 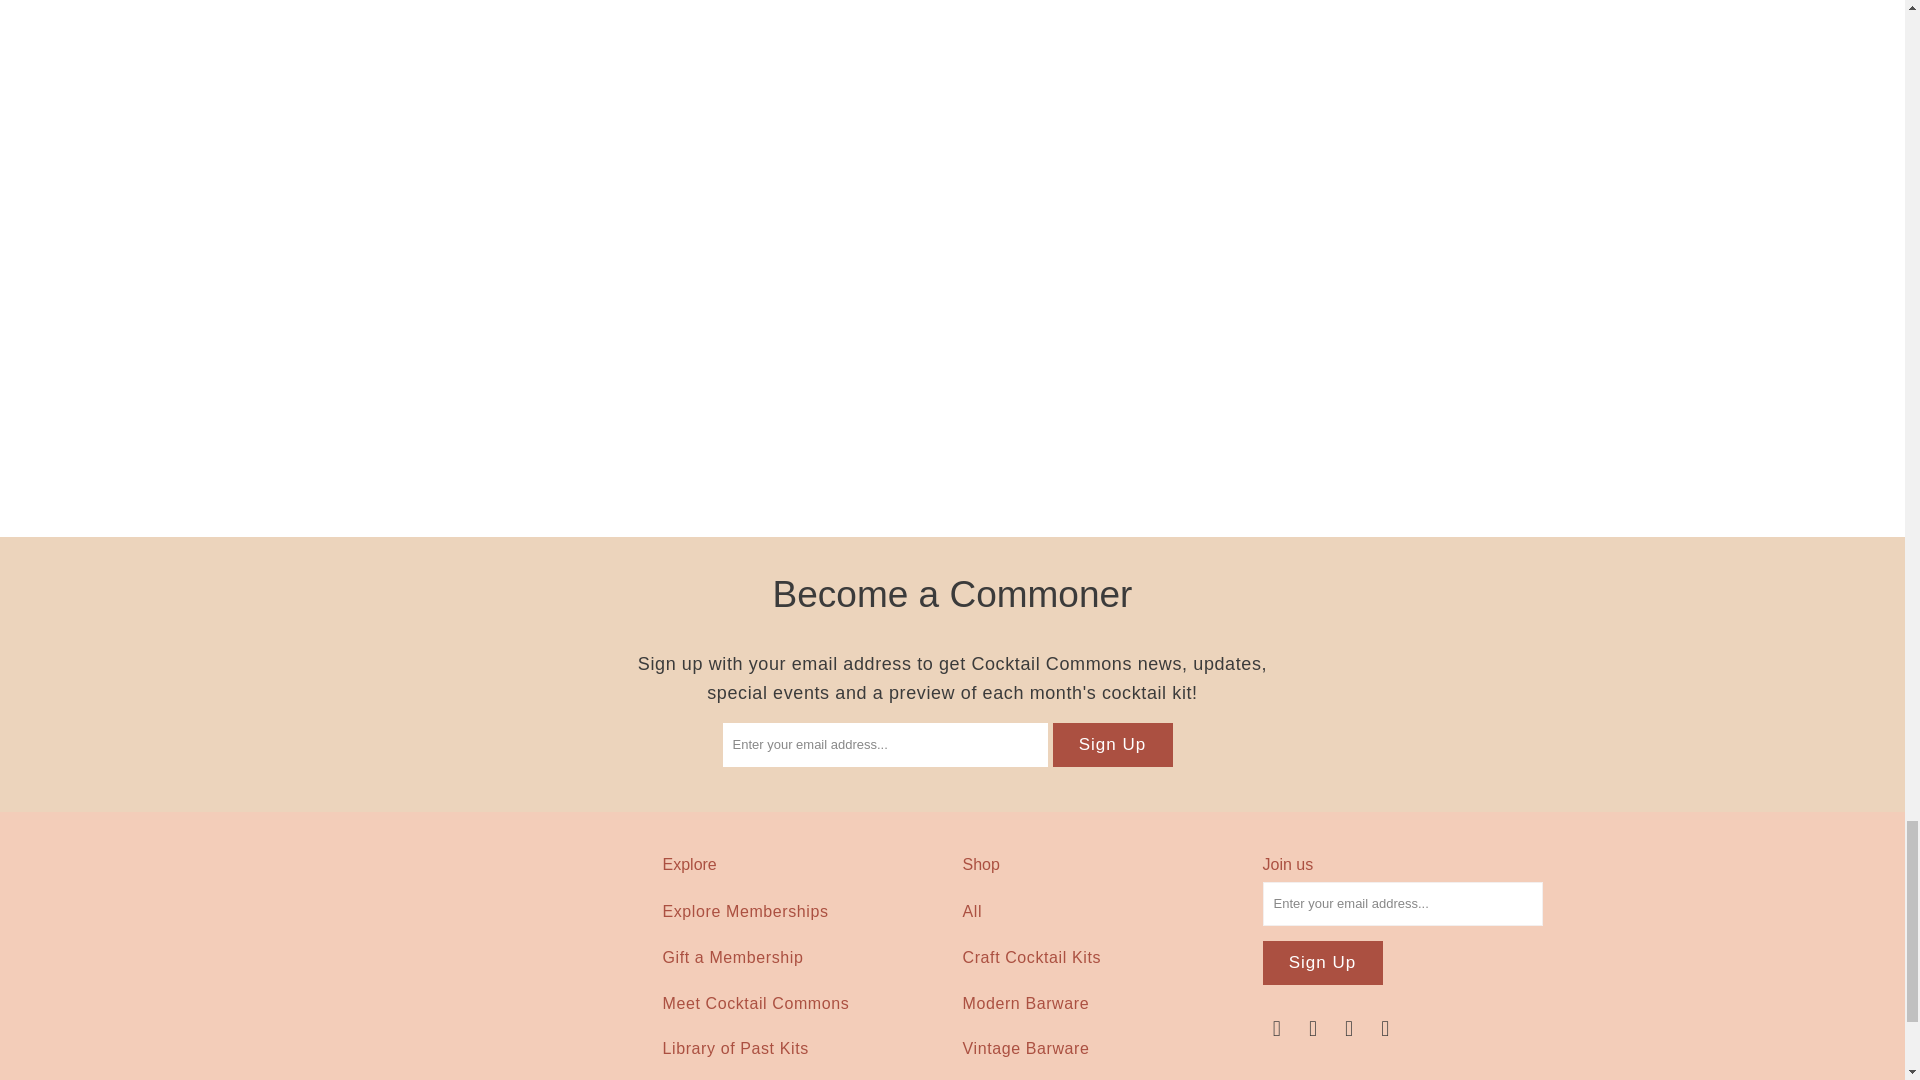 What do you see at coordinates (1350, 1029) in the screenshot?
I see `Cocktail Commons on Instagram` at bounding box center [1350, 1029].